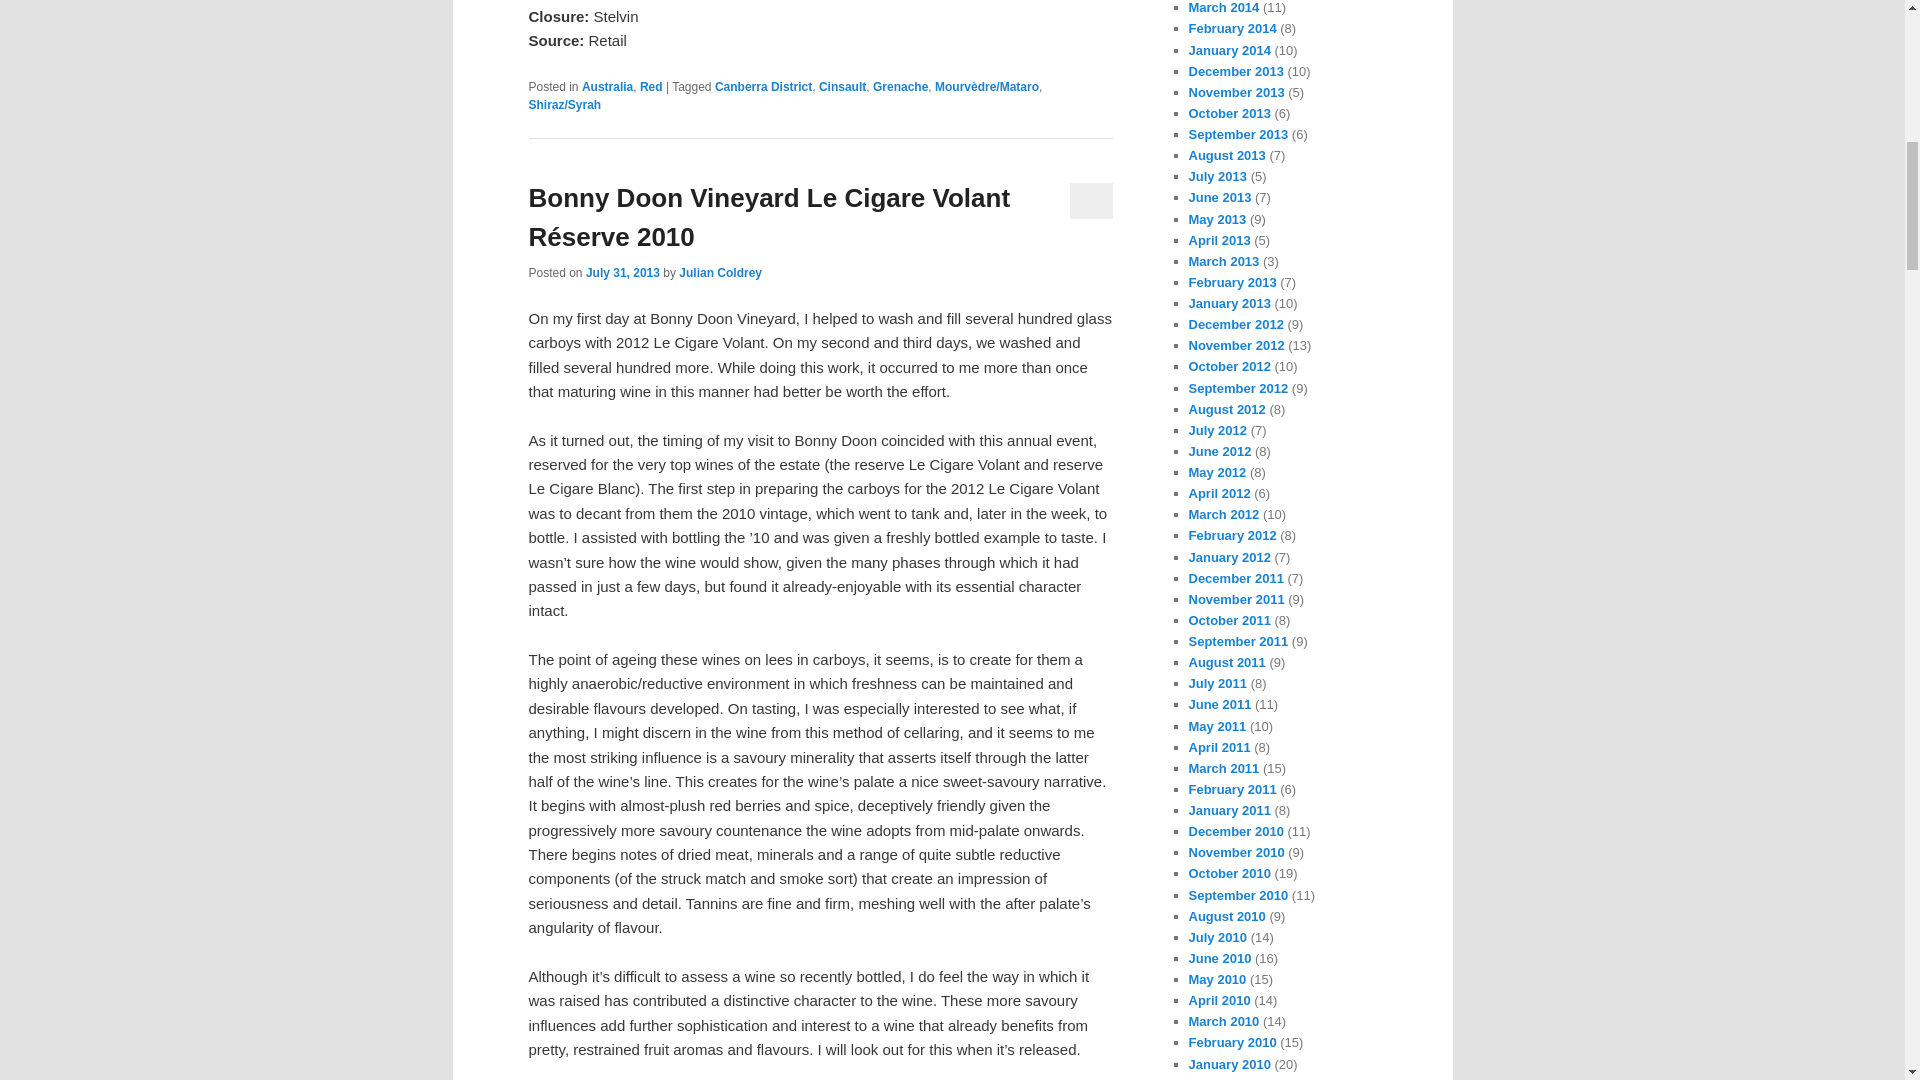 Image resolution: width=1920 pixels, height=1080 pixels. Describe the element at coordinates (650, 86) in the screenshot. I see `Red` at that location.